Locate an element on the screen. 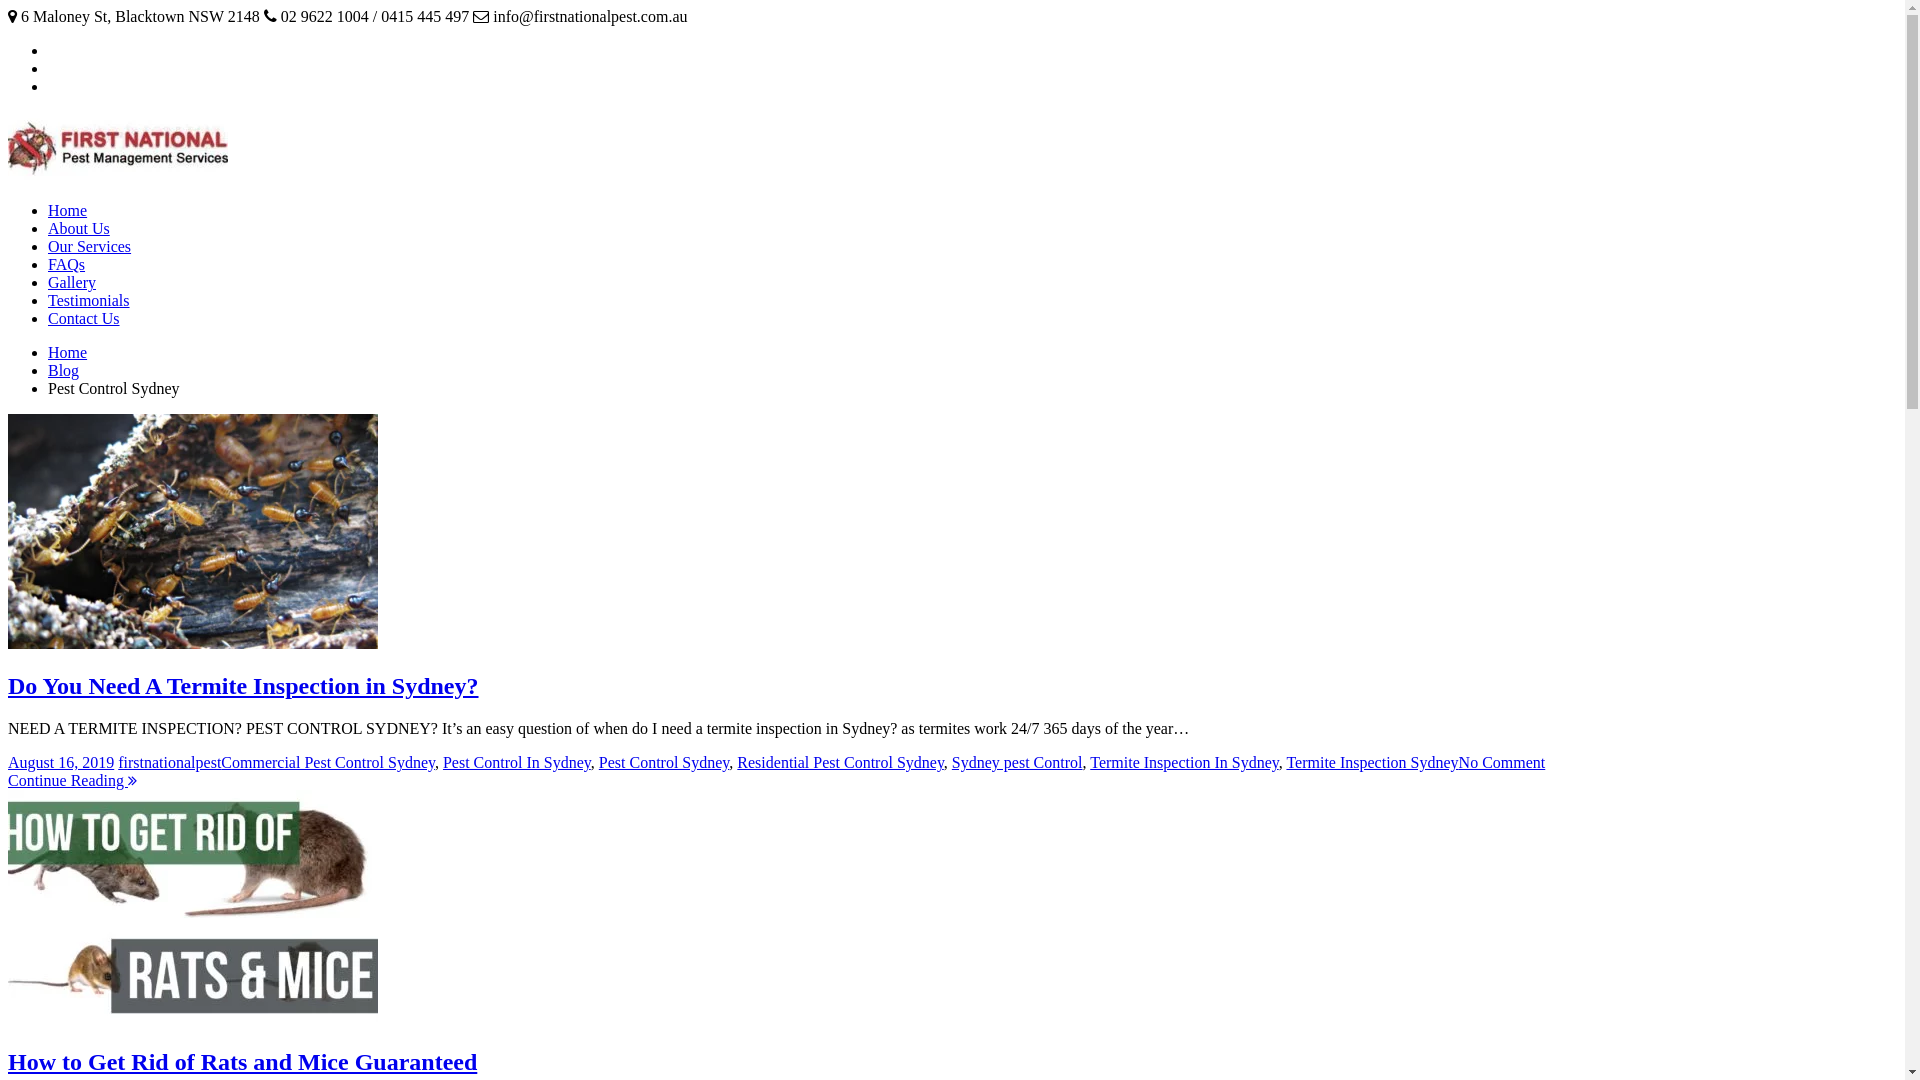  No Comment
on Do You Need A Termite Inspection in Sydney? is located at coordinates (1502, 762).